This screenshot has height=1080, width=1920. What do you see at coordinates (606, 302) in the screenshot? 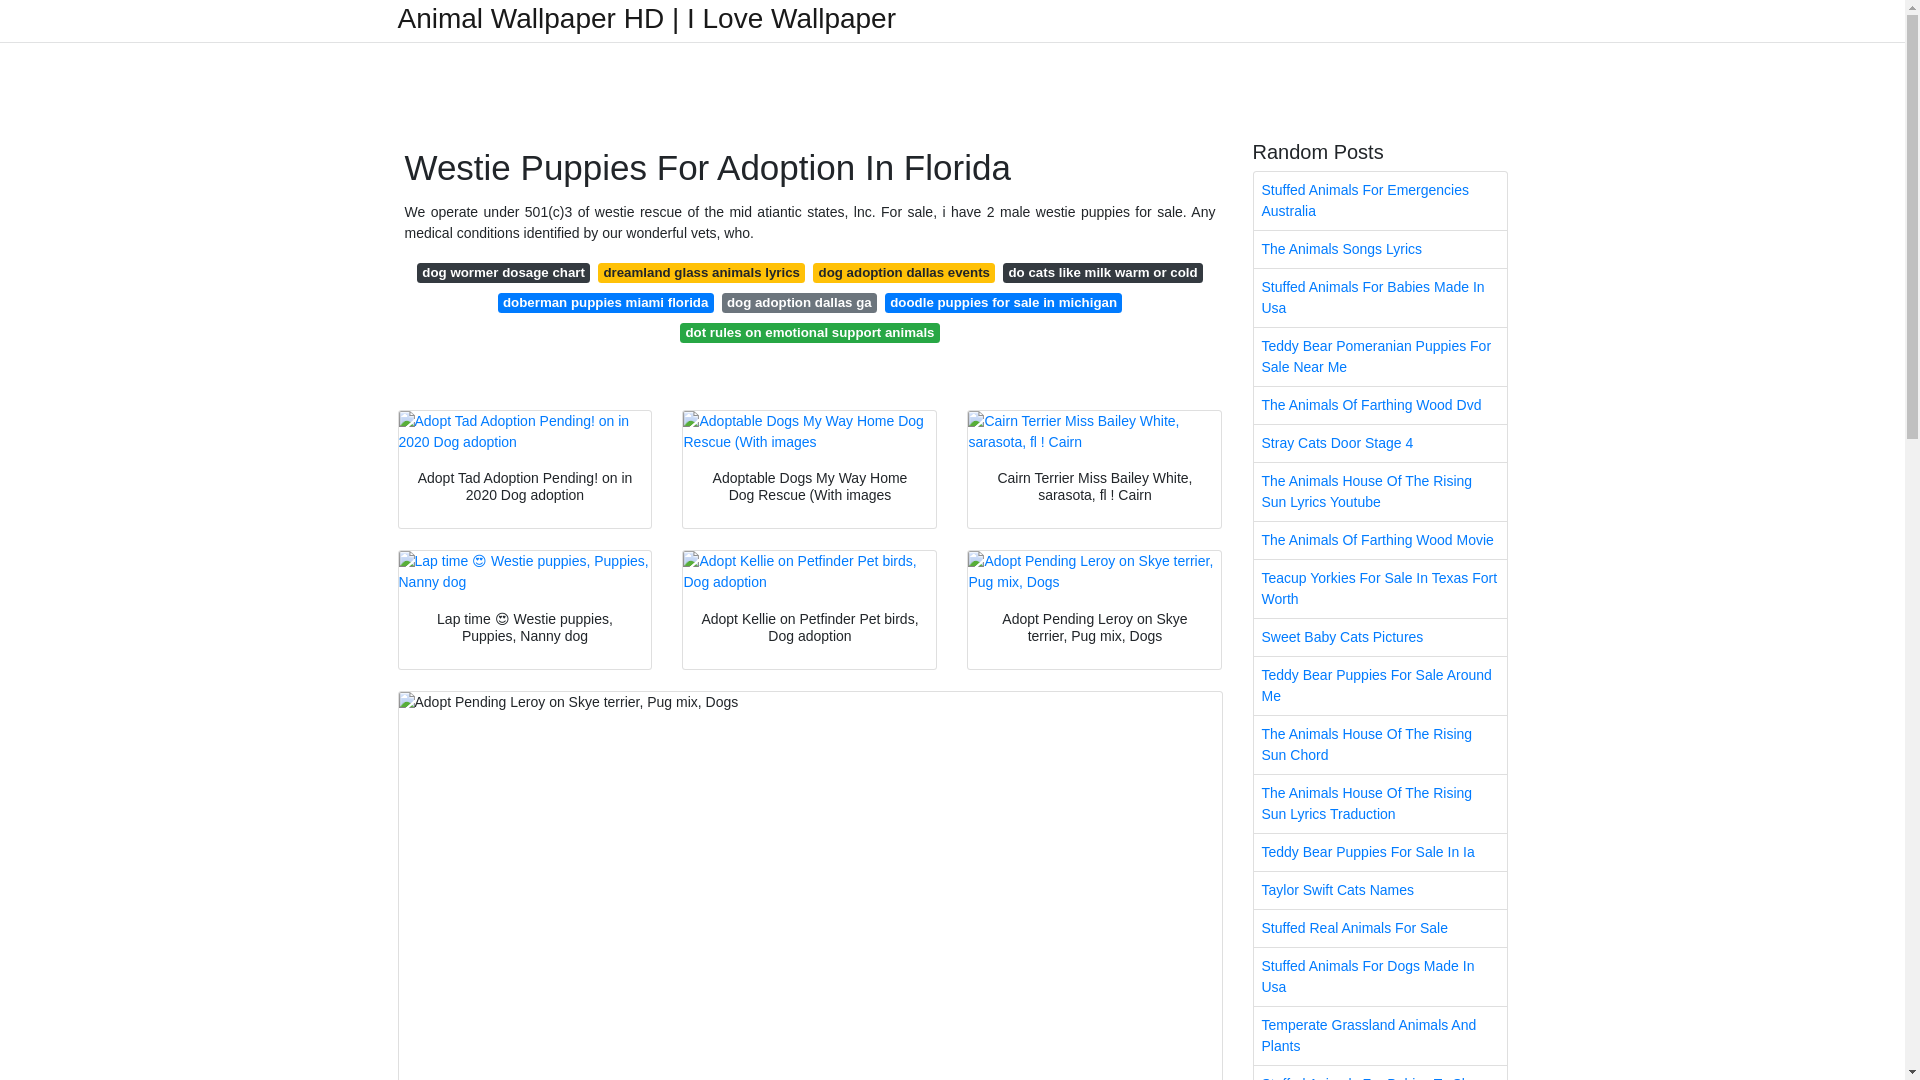
I see `doberman puppies miami florida` at bounding box center [606, 302].